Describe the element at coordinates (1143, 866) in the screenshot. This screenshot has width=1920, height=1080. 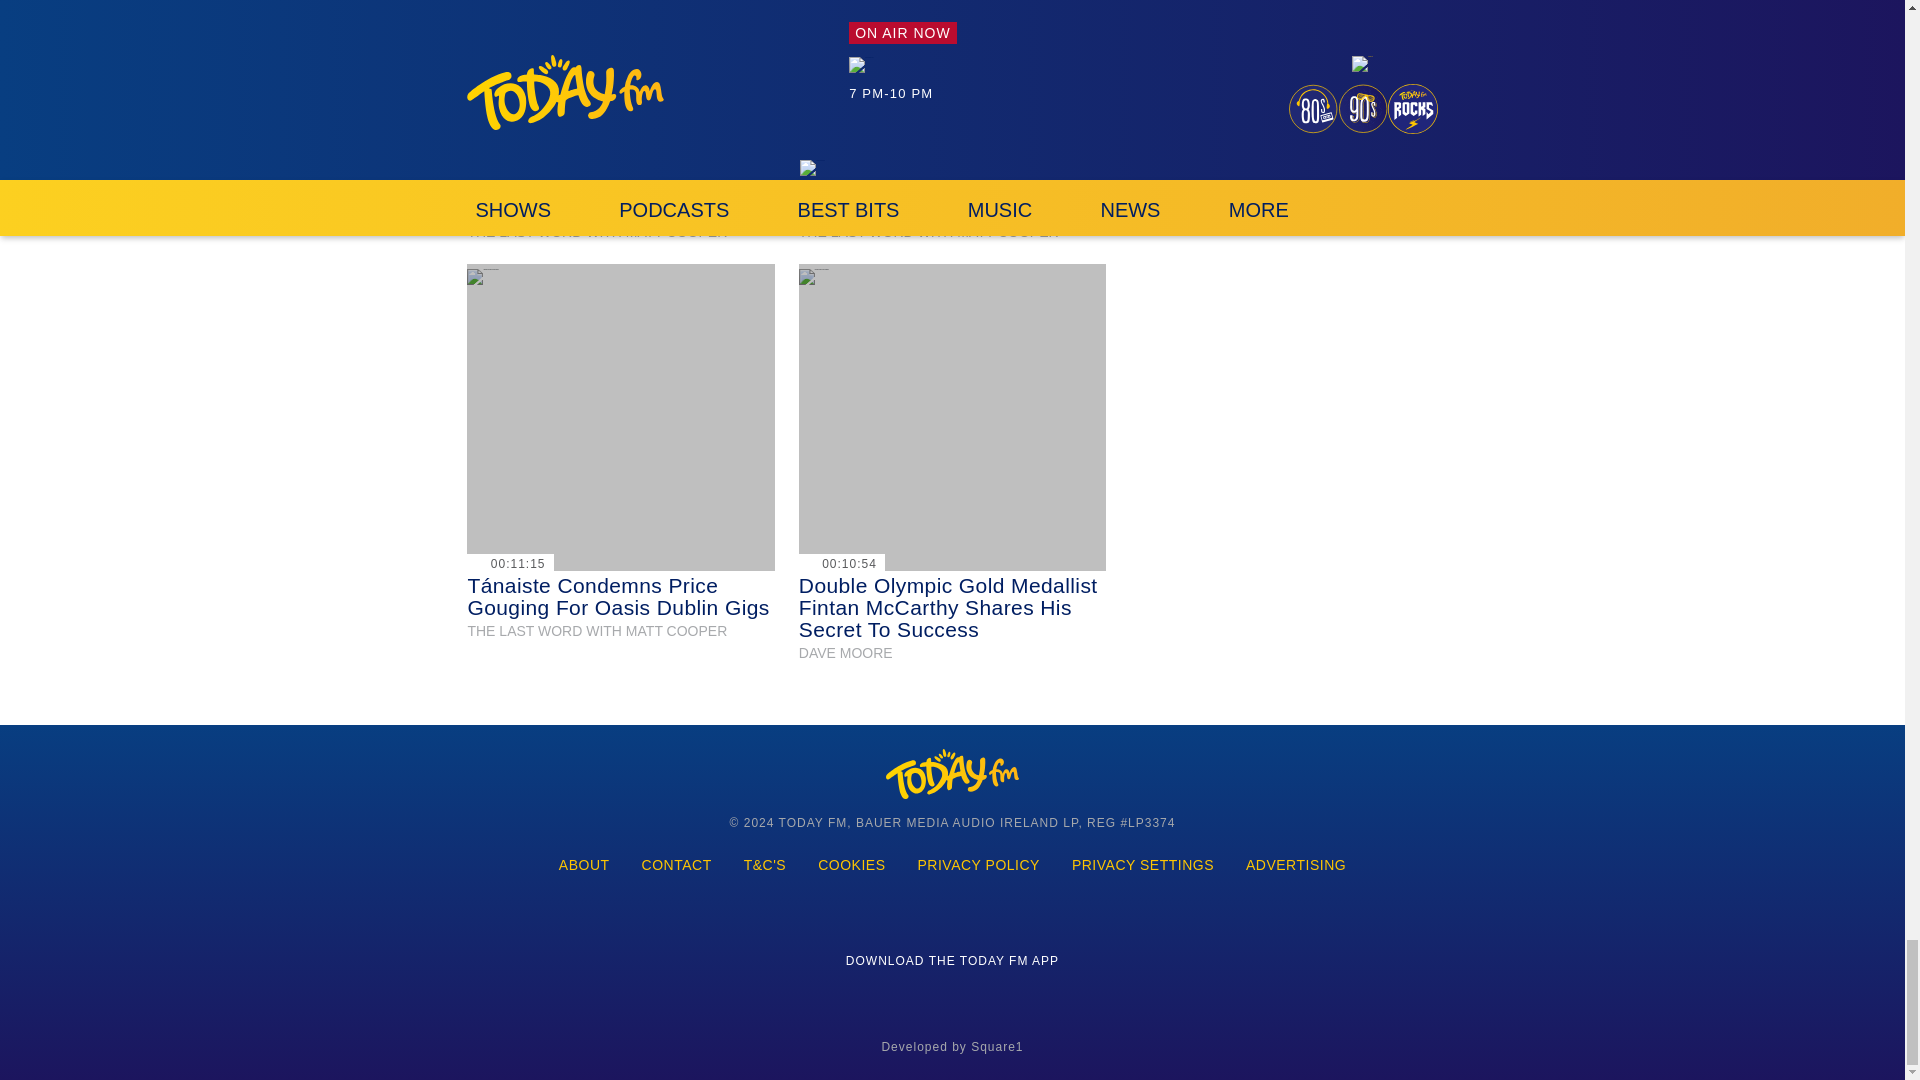
I see `Privacy settings` at that location.